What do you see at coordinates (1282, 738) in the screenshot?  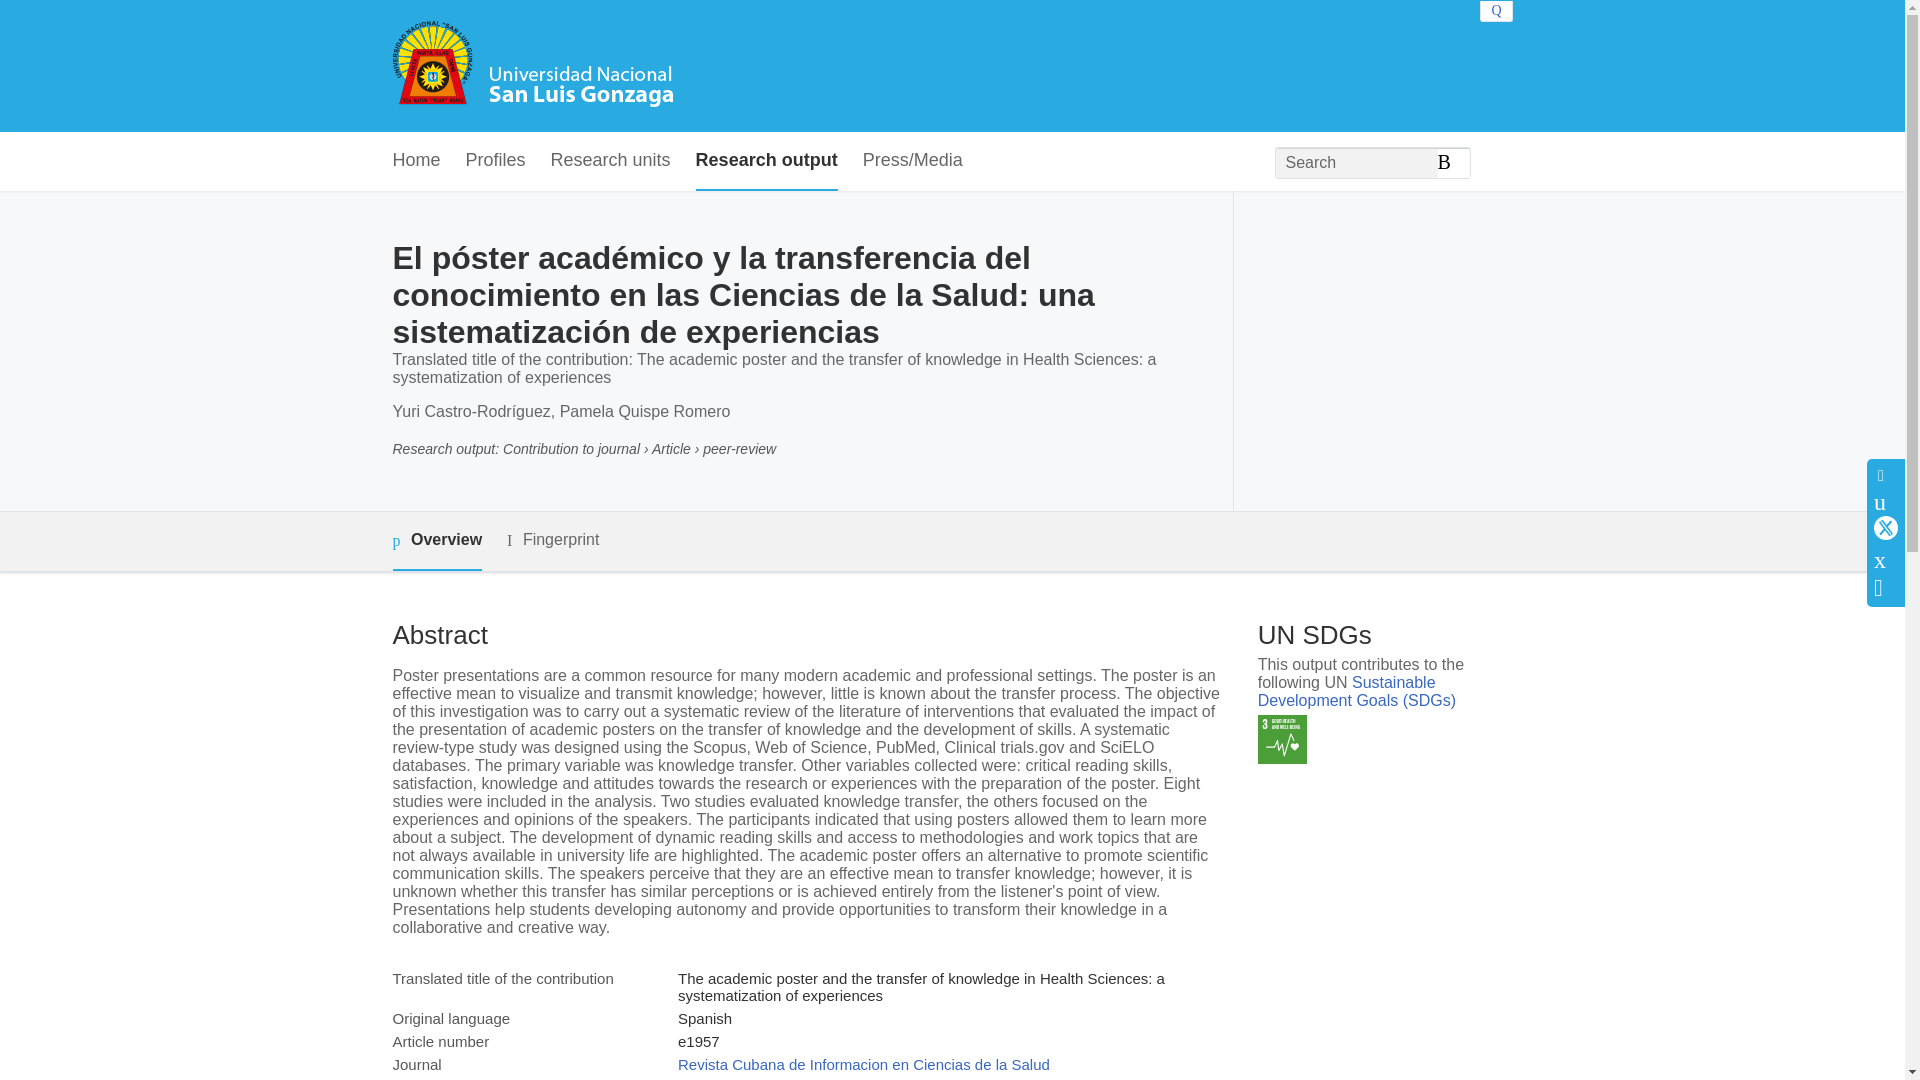 I see `SDG 3 - Good Health and Well-being` at bounding box center [1282, 738].